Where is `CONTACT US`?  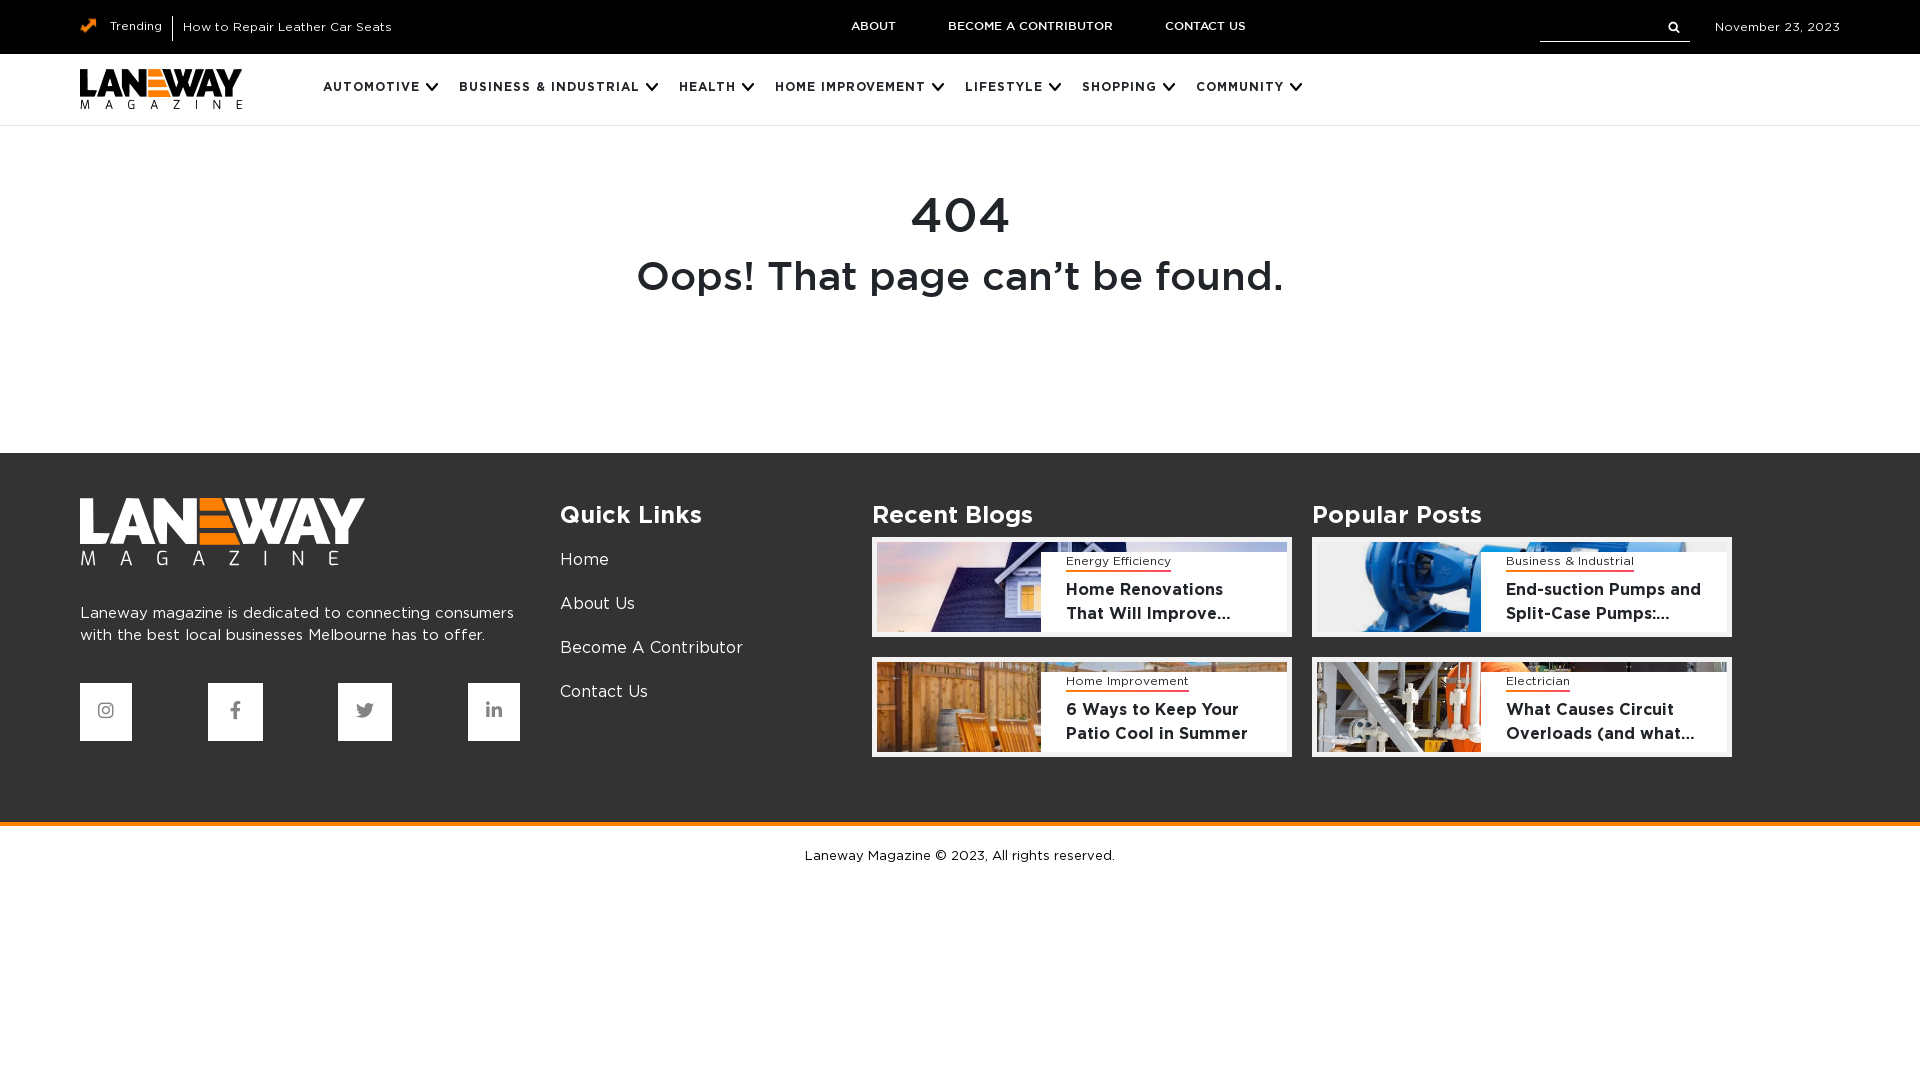
CONTACT US is located at coordinates (1204, 26).